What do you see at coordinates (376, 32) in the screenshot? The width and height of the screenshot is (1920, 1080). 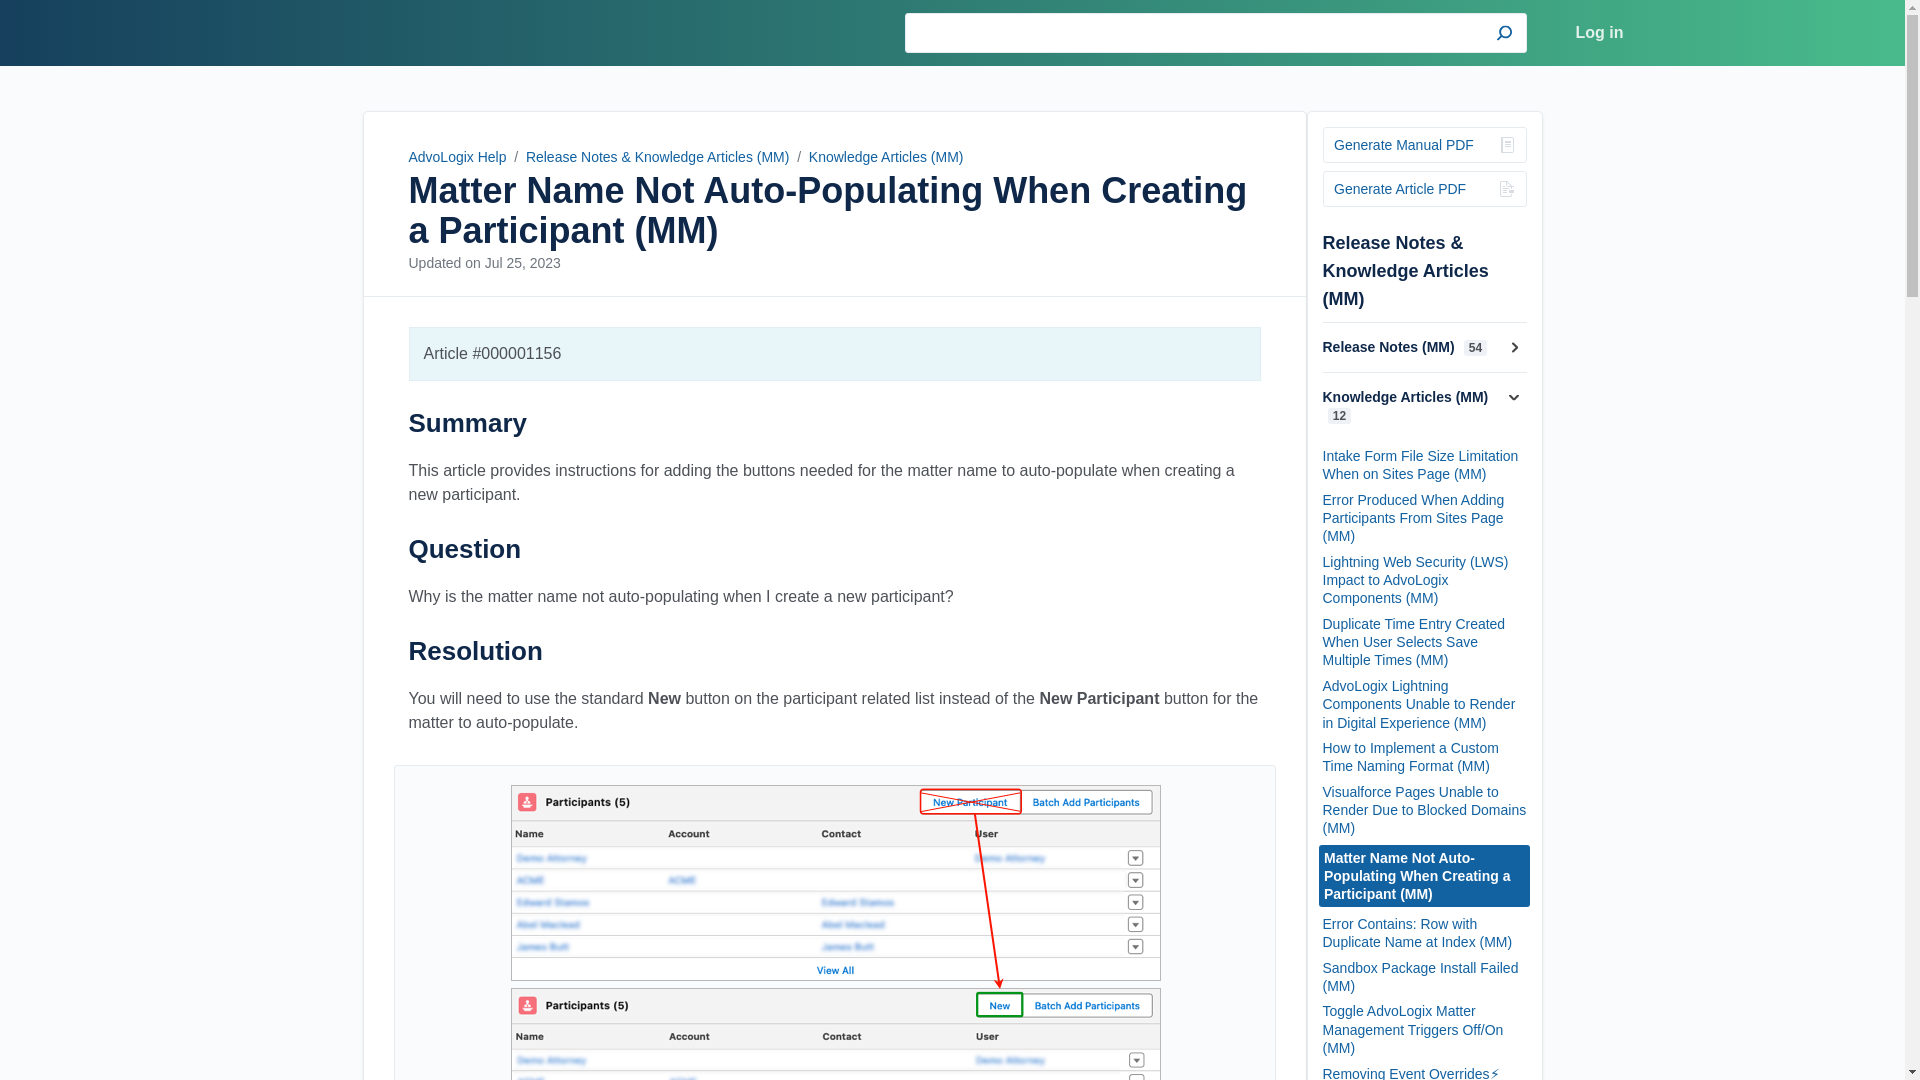 I see `AdvoLogix Help` at bounding box center [376, 32].